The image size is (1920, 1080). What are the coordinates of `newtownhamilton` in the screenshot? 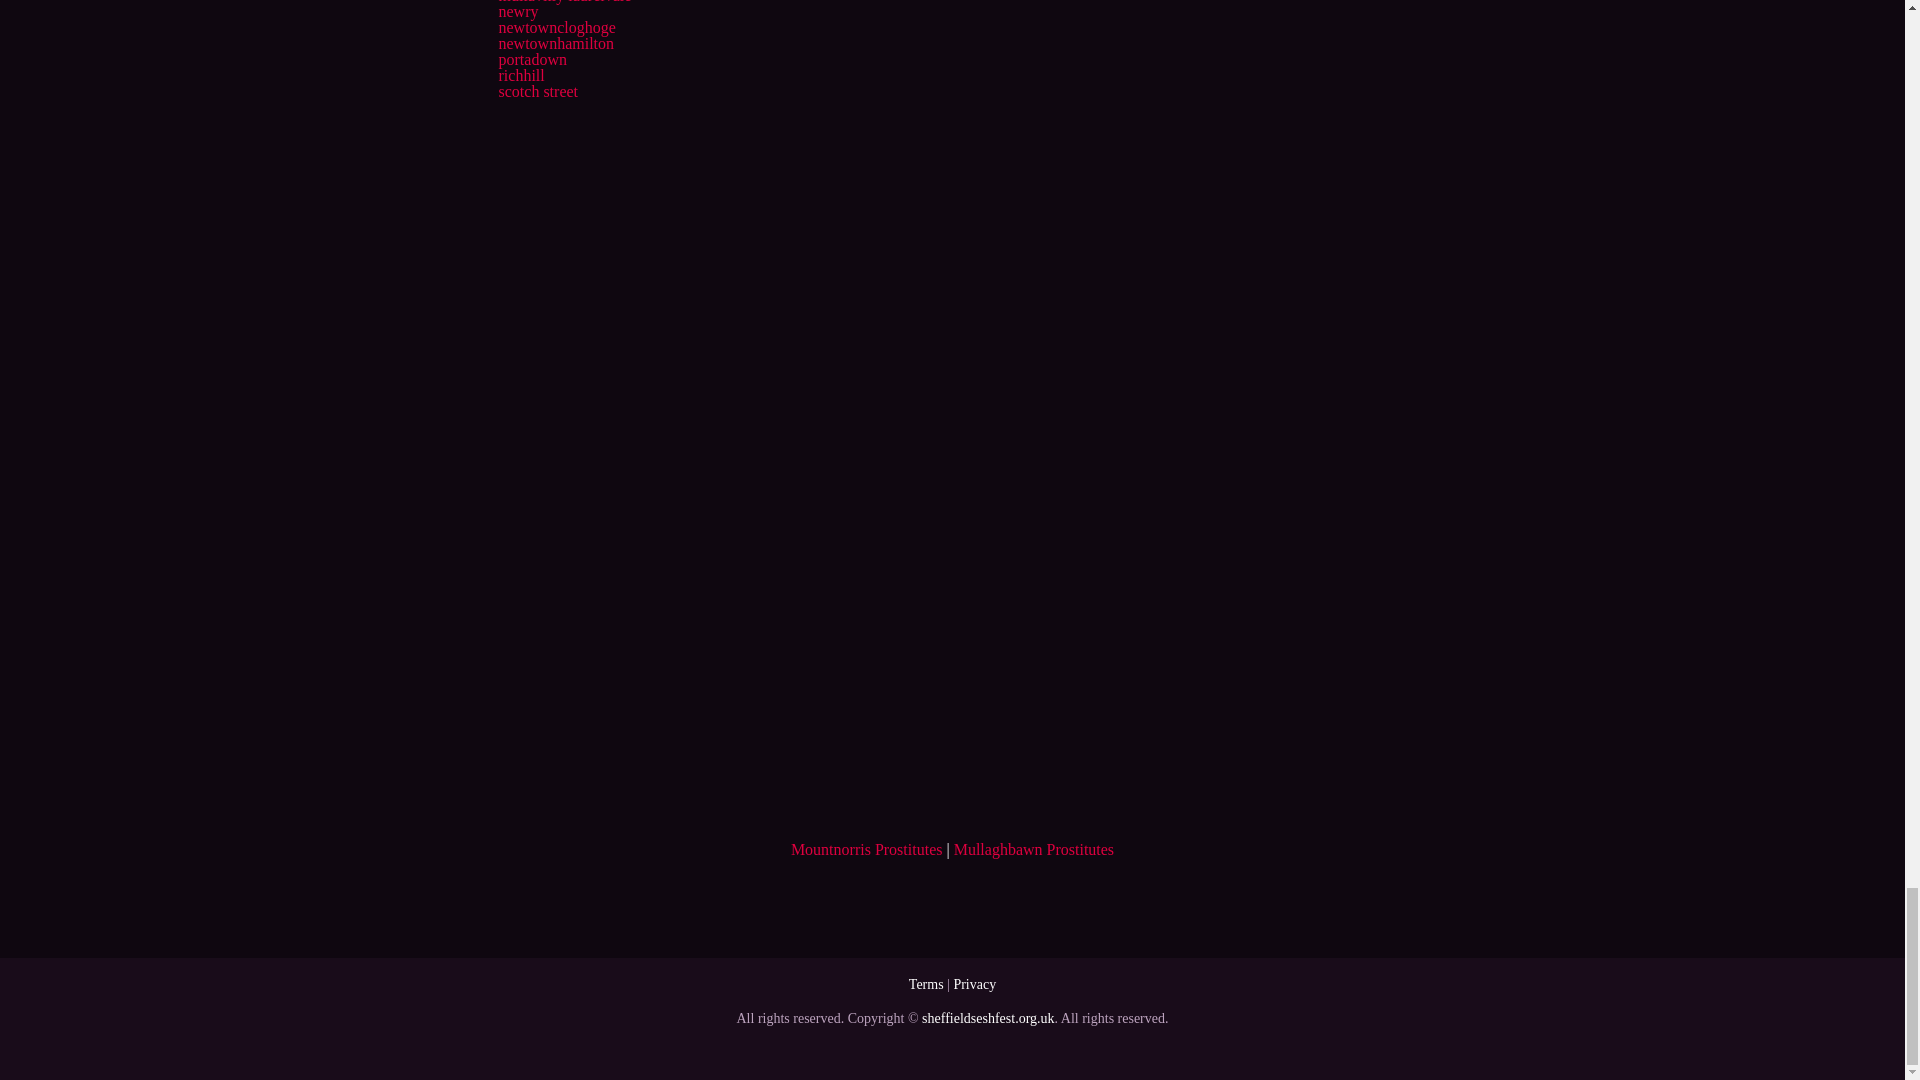 It's located at (556, 42).